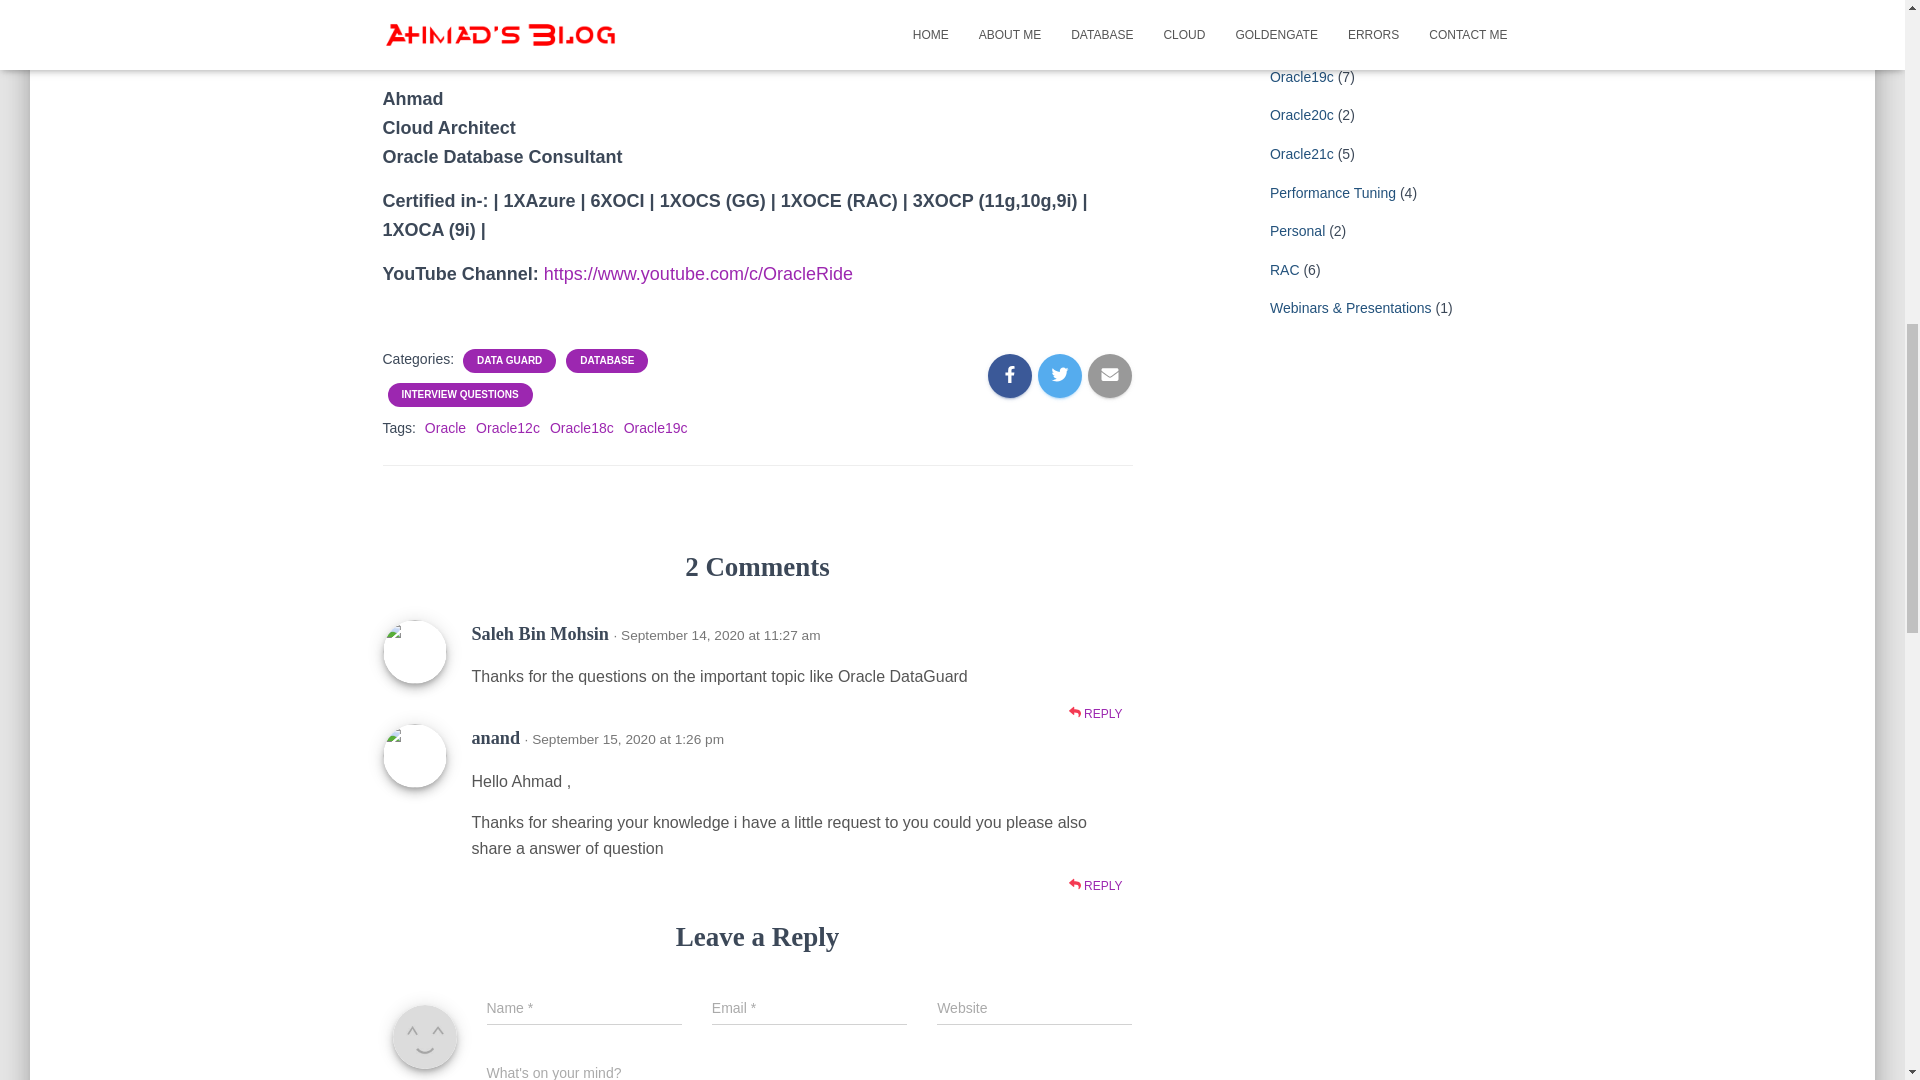  What do you see at coordinates (606, 361) in the screenshot?
I see `DATABASE` at bounding box center [606, 361].